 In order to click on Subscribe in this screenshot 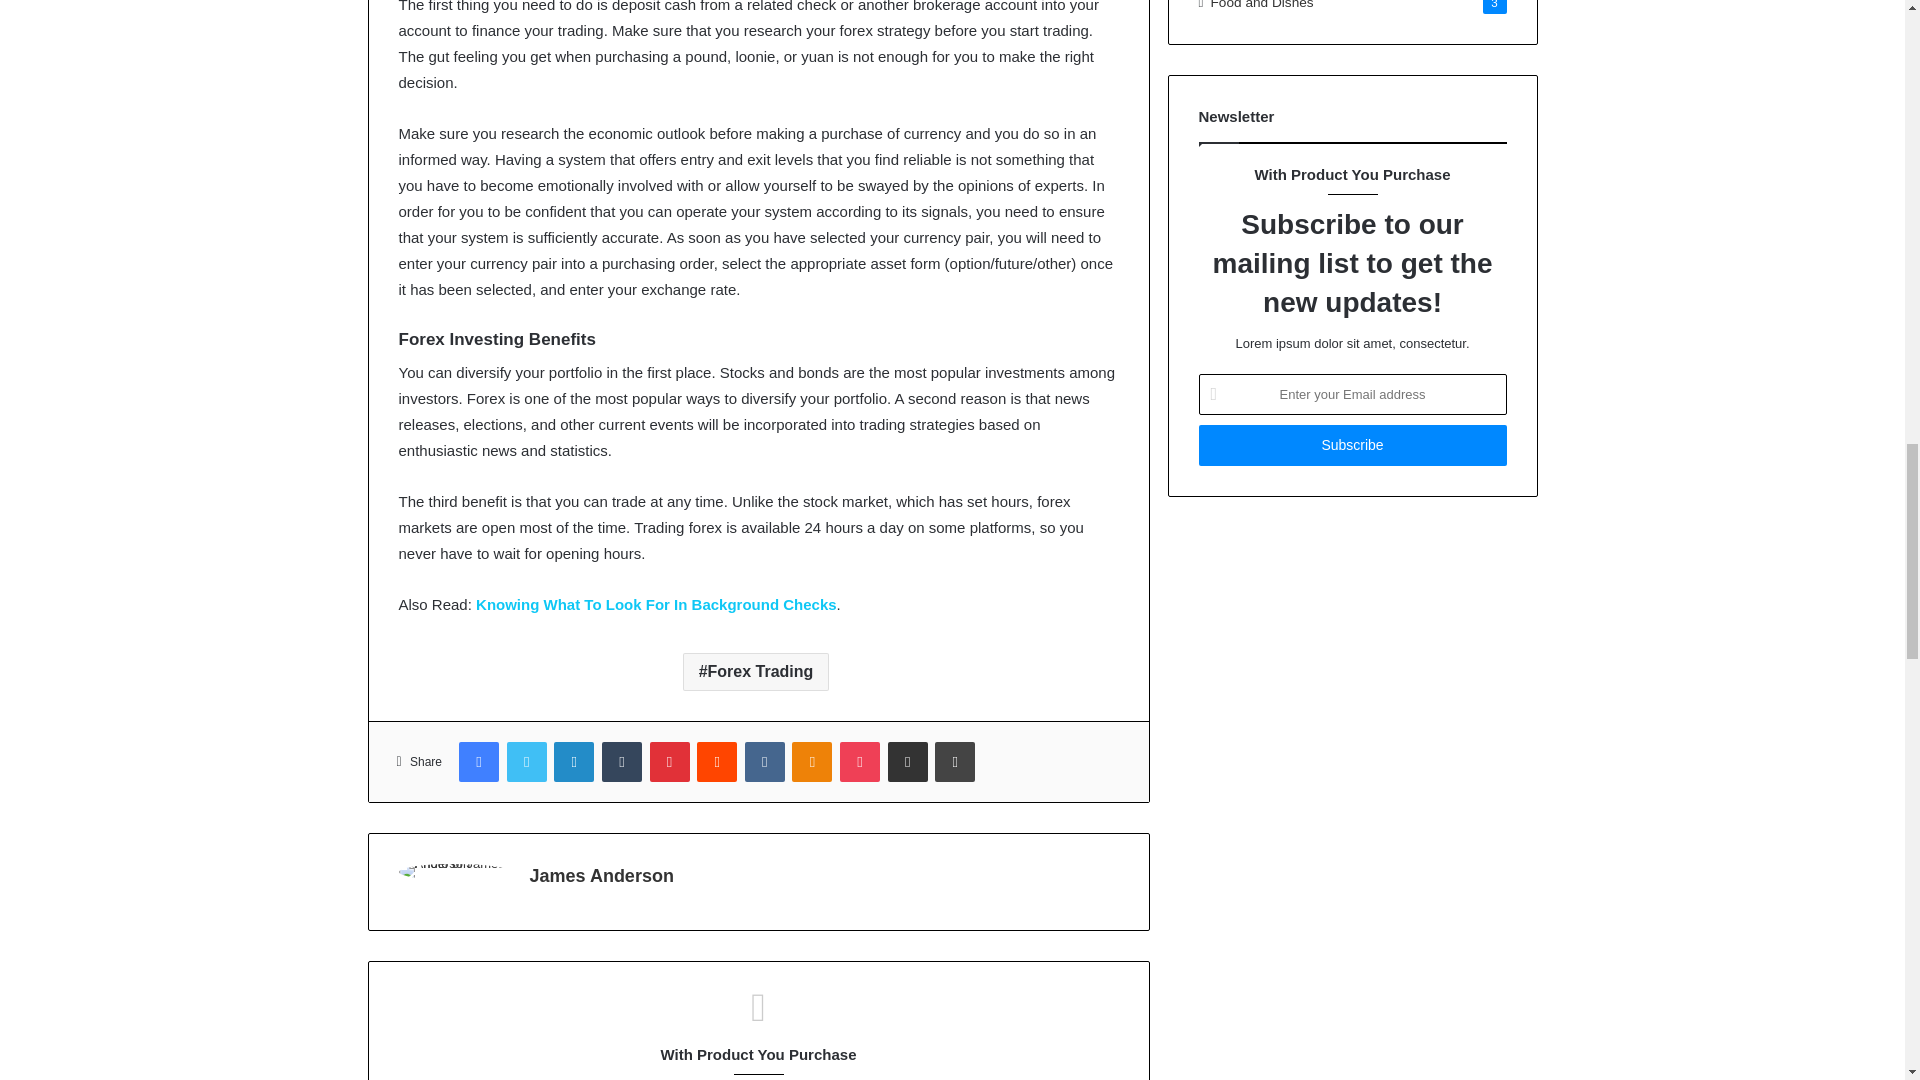, I will do `click(1352, 445)`.